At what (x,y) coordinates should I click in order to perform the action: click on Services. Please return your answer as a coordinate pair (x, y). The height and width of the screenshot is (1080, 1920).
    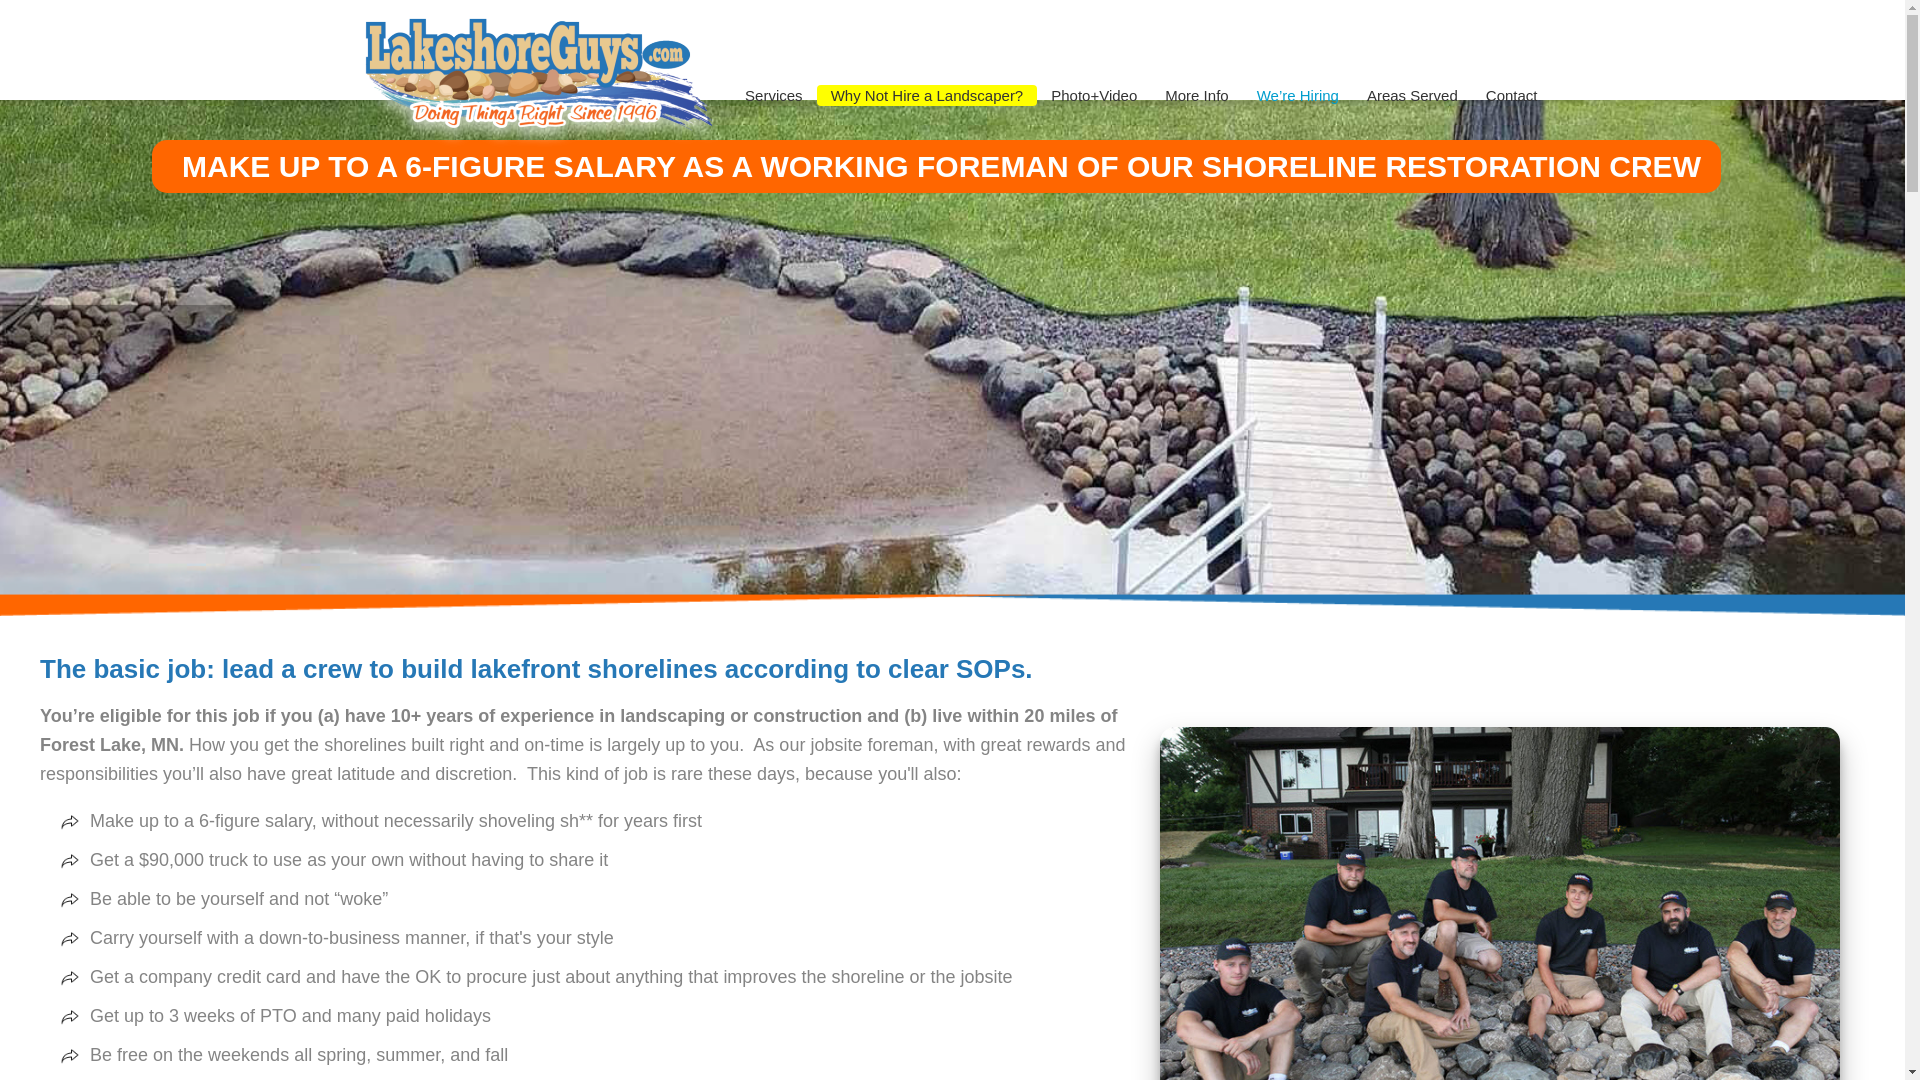
    Looking at the image, I should click on (774, 95).